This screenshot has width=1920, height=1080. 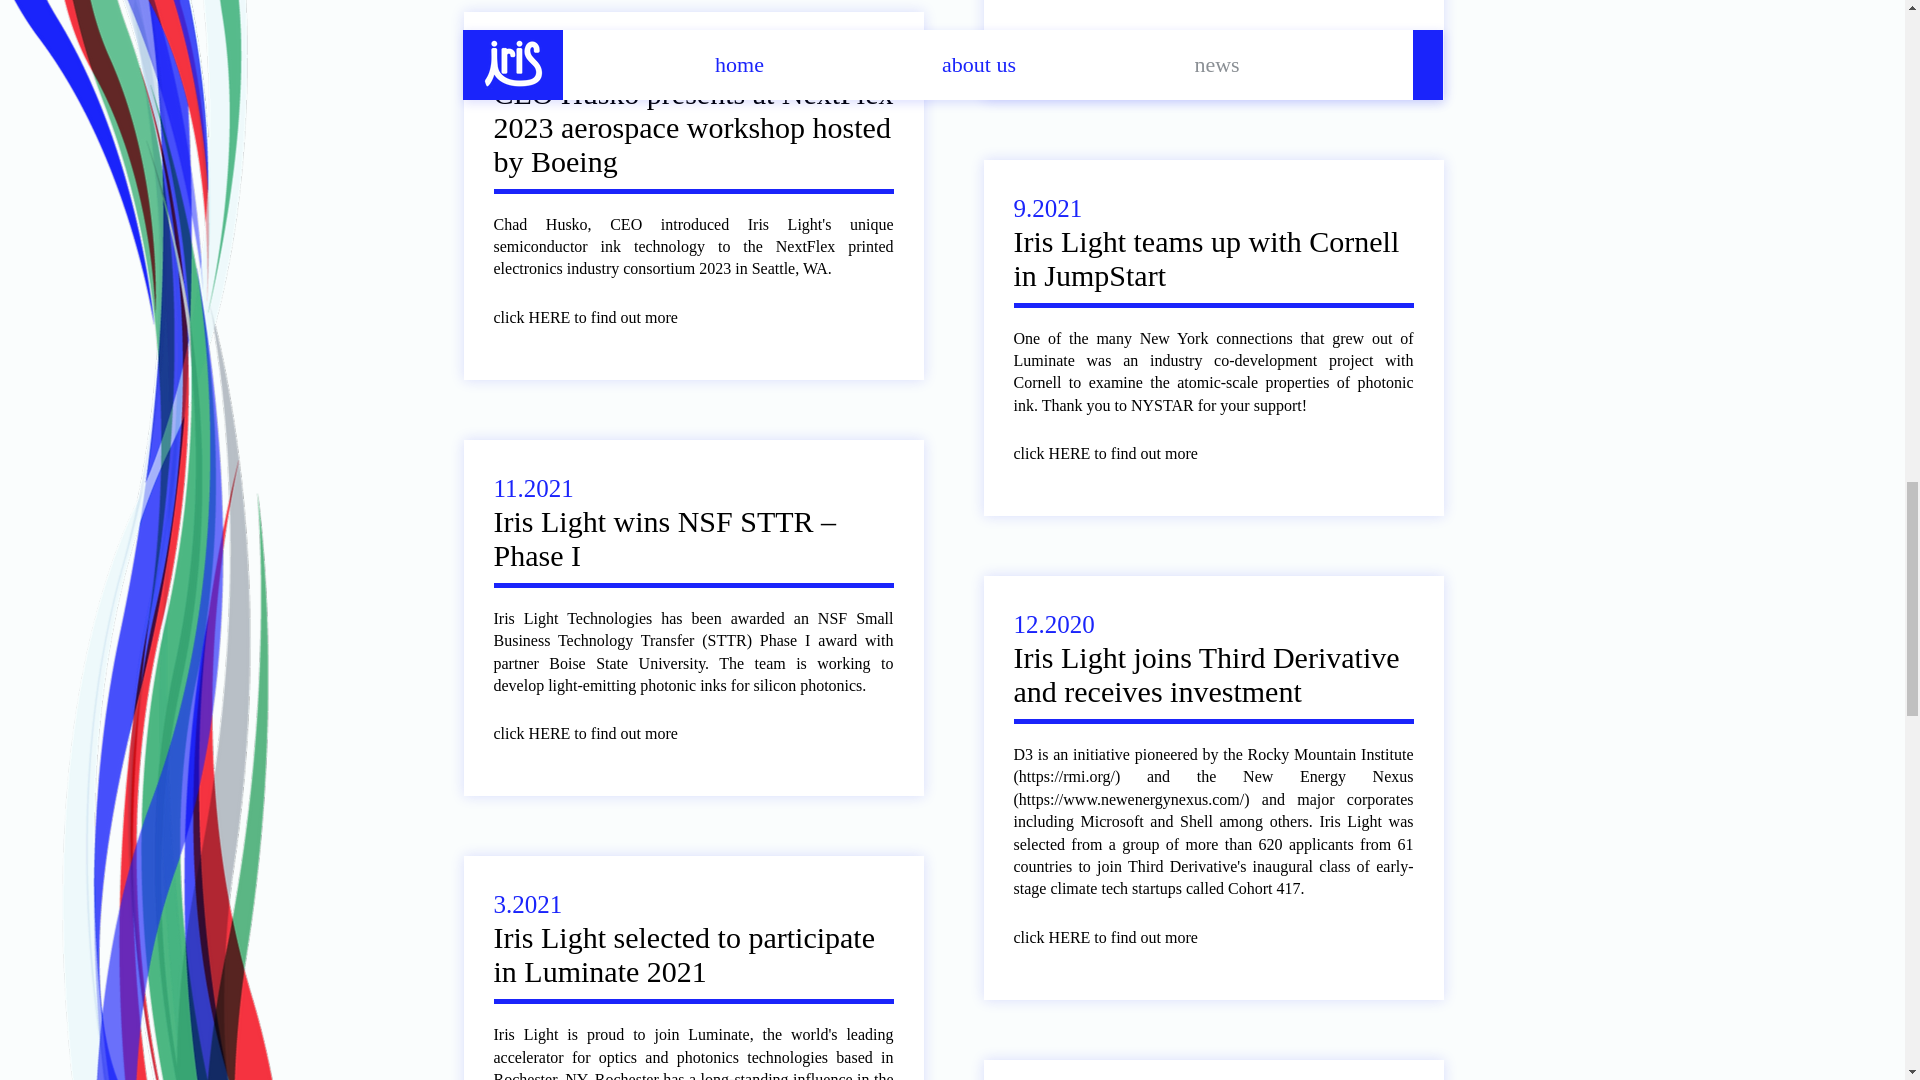 What do you see at coordinates (1120, 36) in the screenshot?
I see `click HERE to find out more` at bounding box center [1120, 36].